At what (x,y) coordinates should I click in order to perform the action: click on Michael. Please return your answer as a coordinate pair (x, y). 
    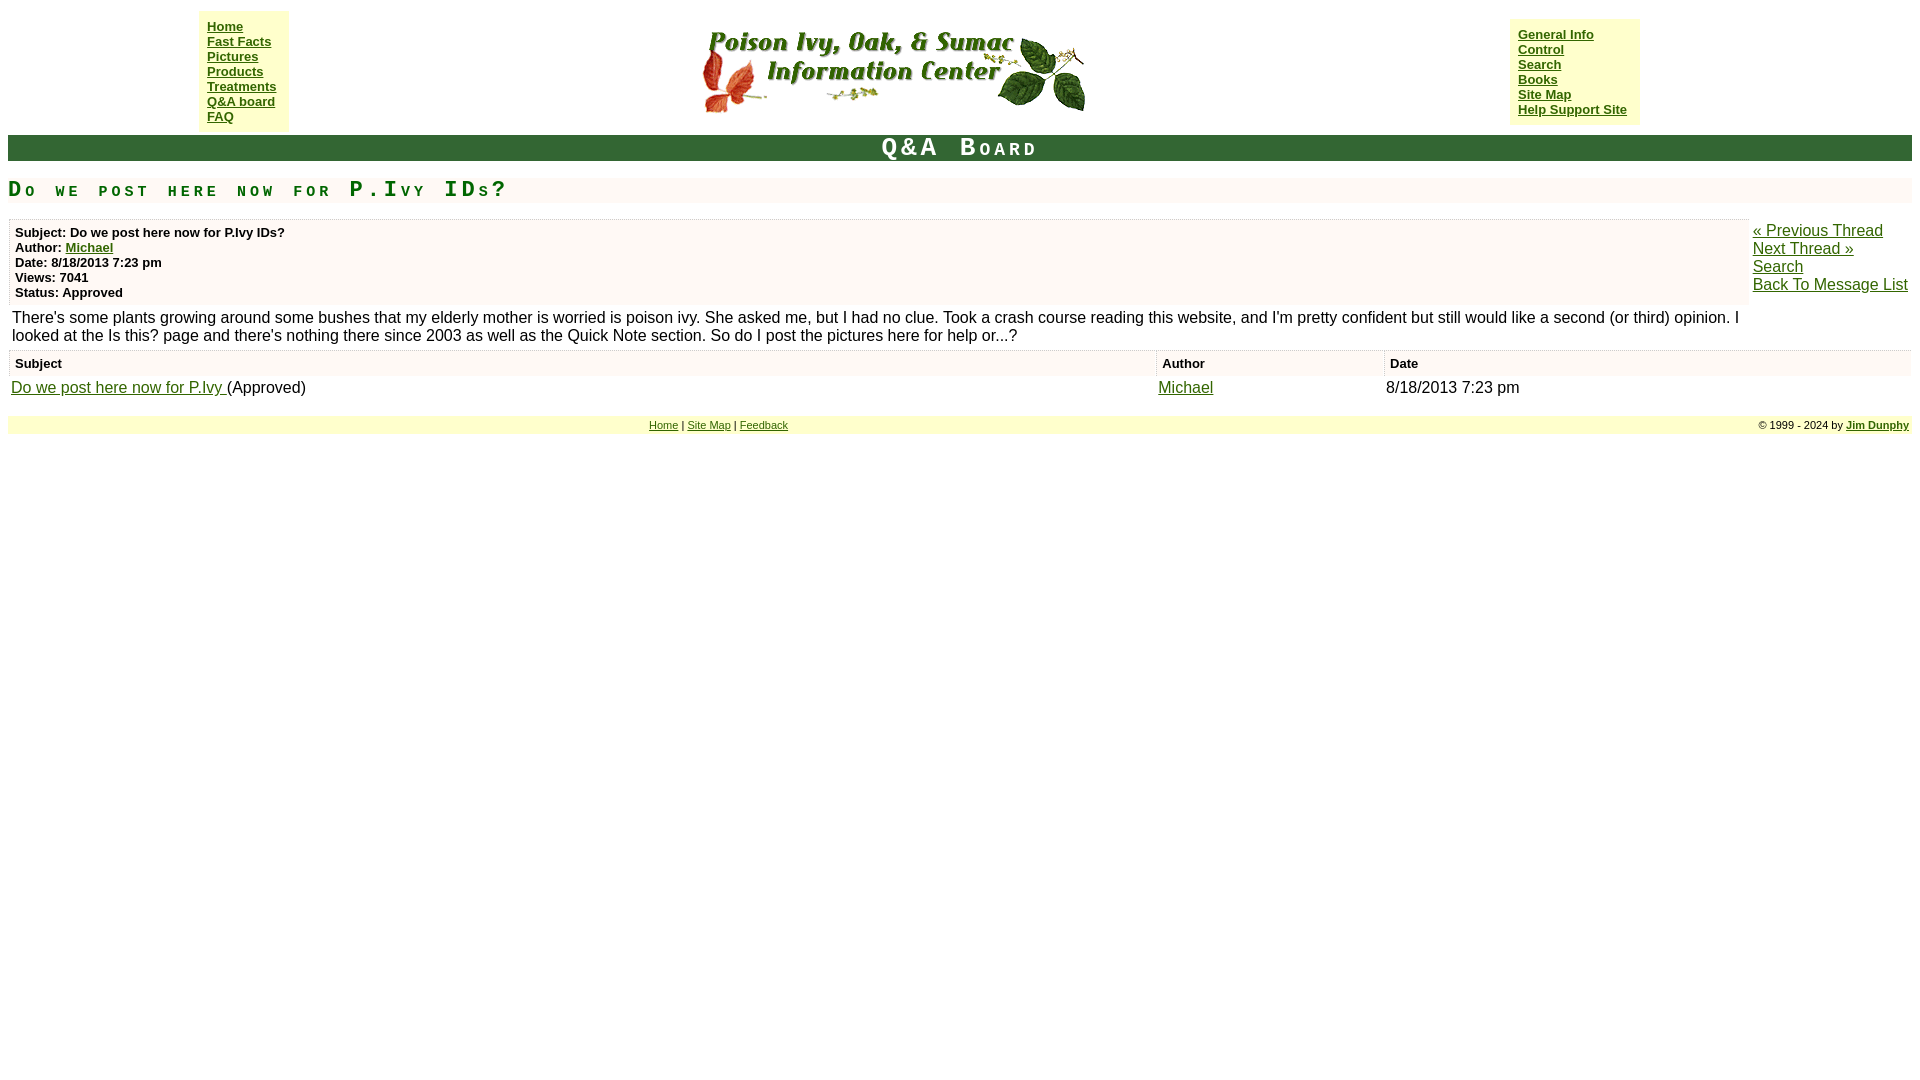
    Looking at the image, I should click on (1185, 388).